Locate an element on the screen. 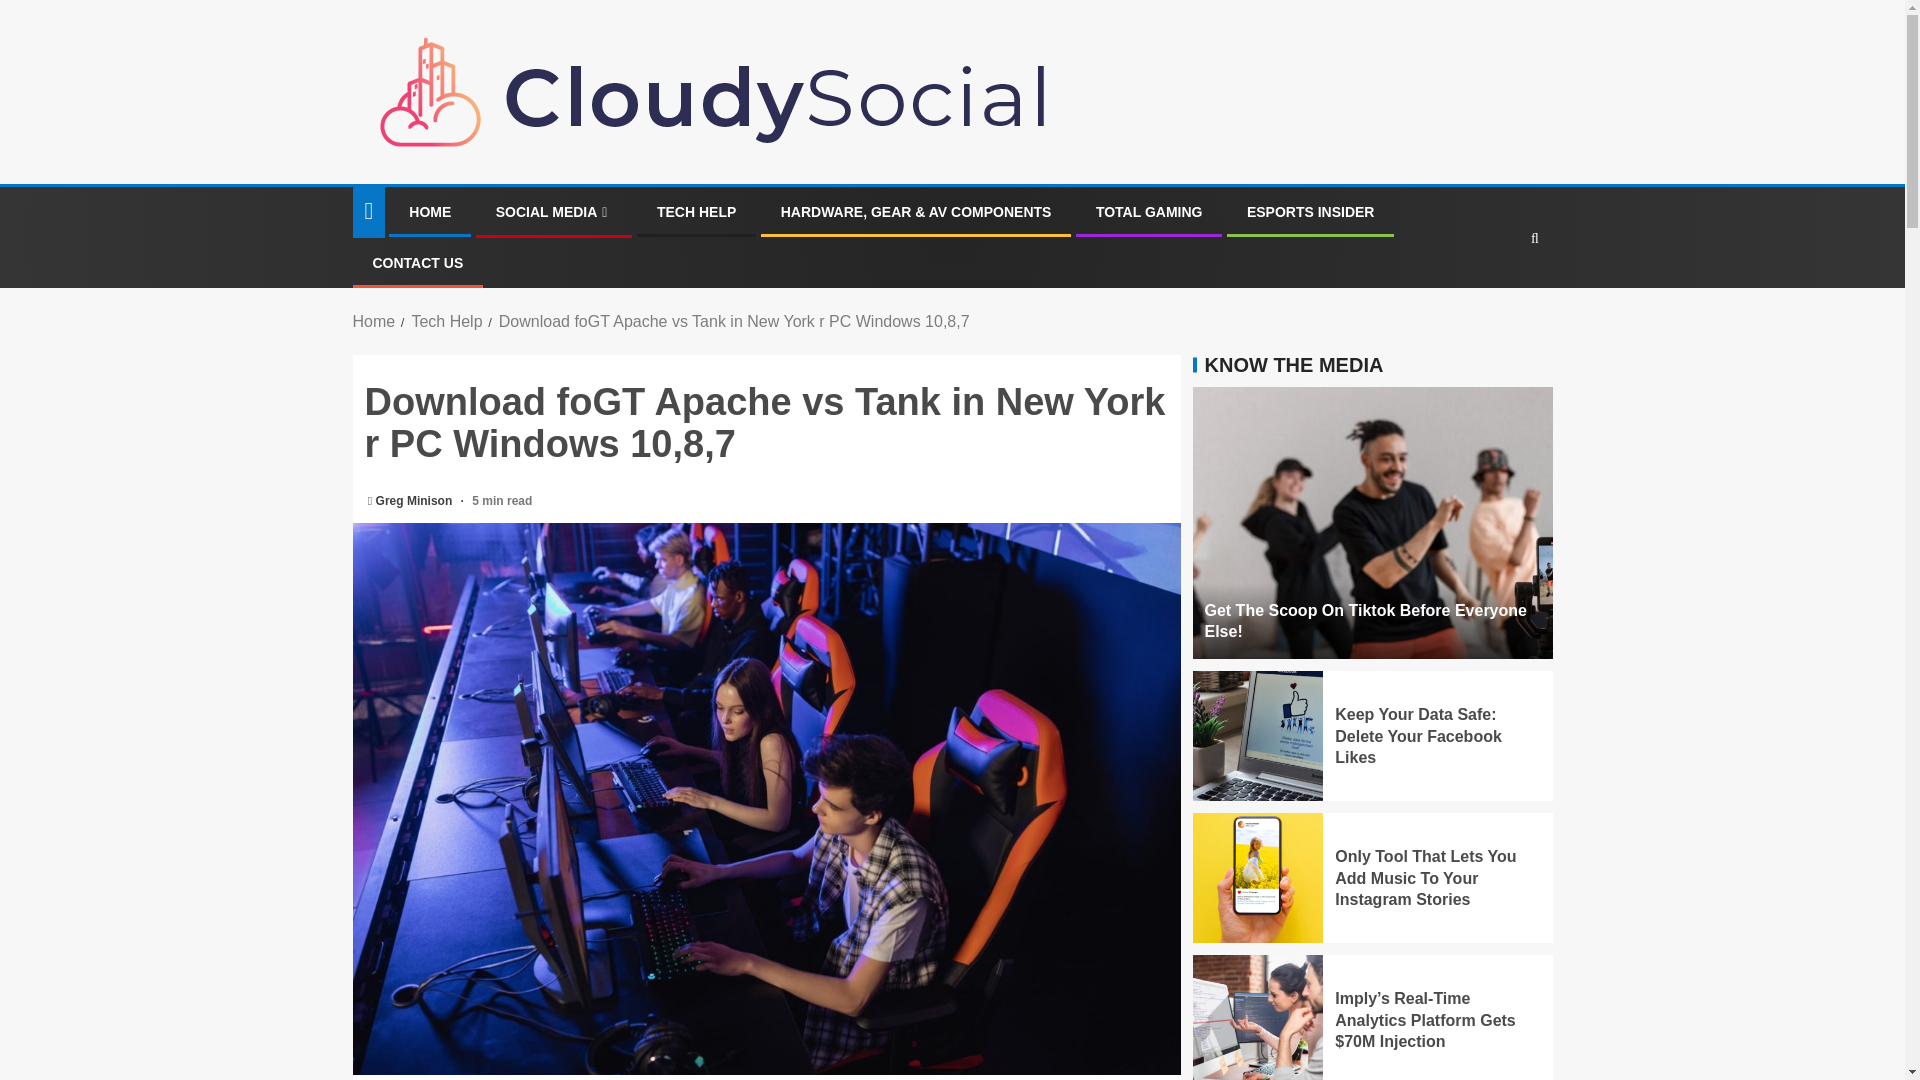  CONTACT US is located at coordinates (417, 262).